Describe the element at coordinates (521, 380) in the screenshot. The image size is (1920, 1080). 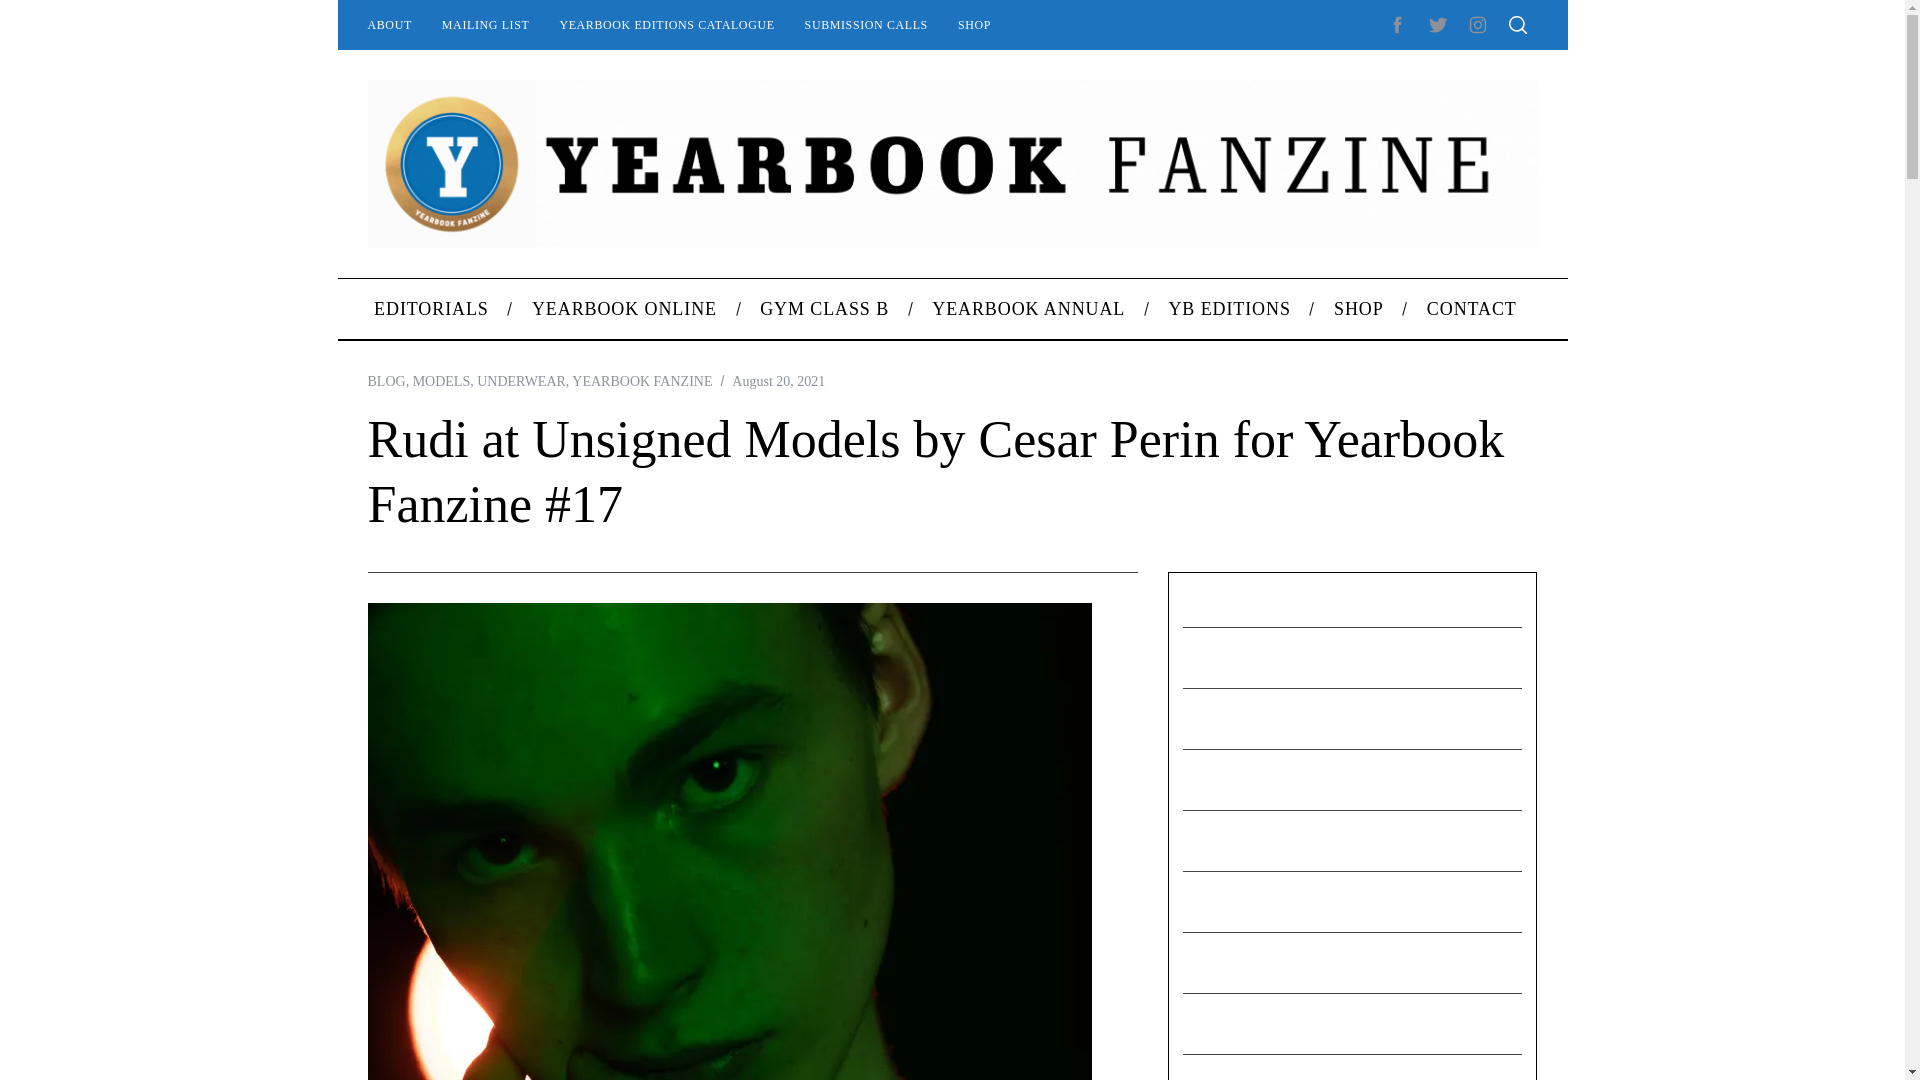
I see `UNDERWEAR` at that location.